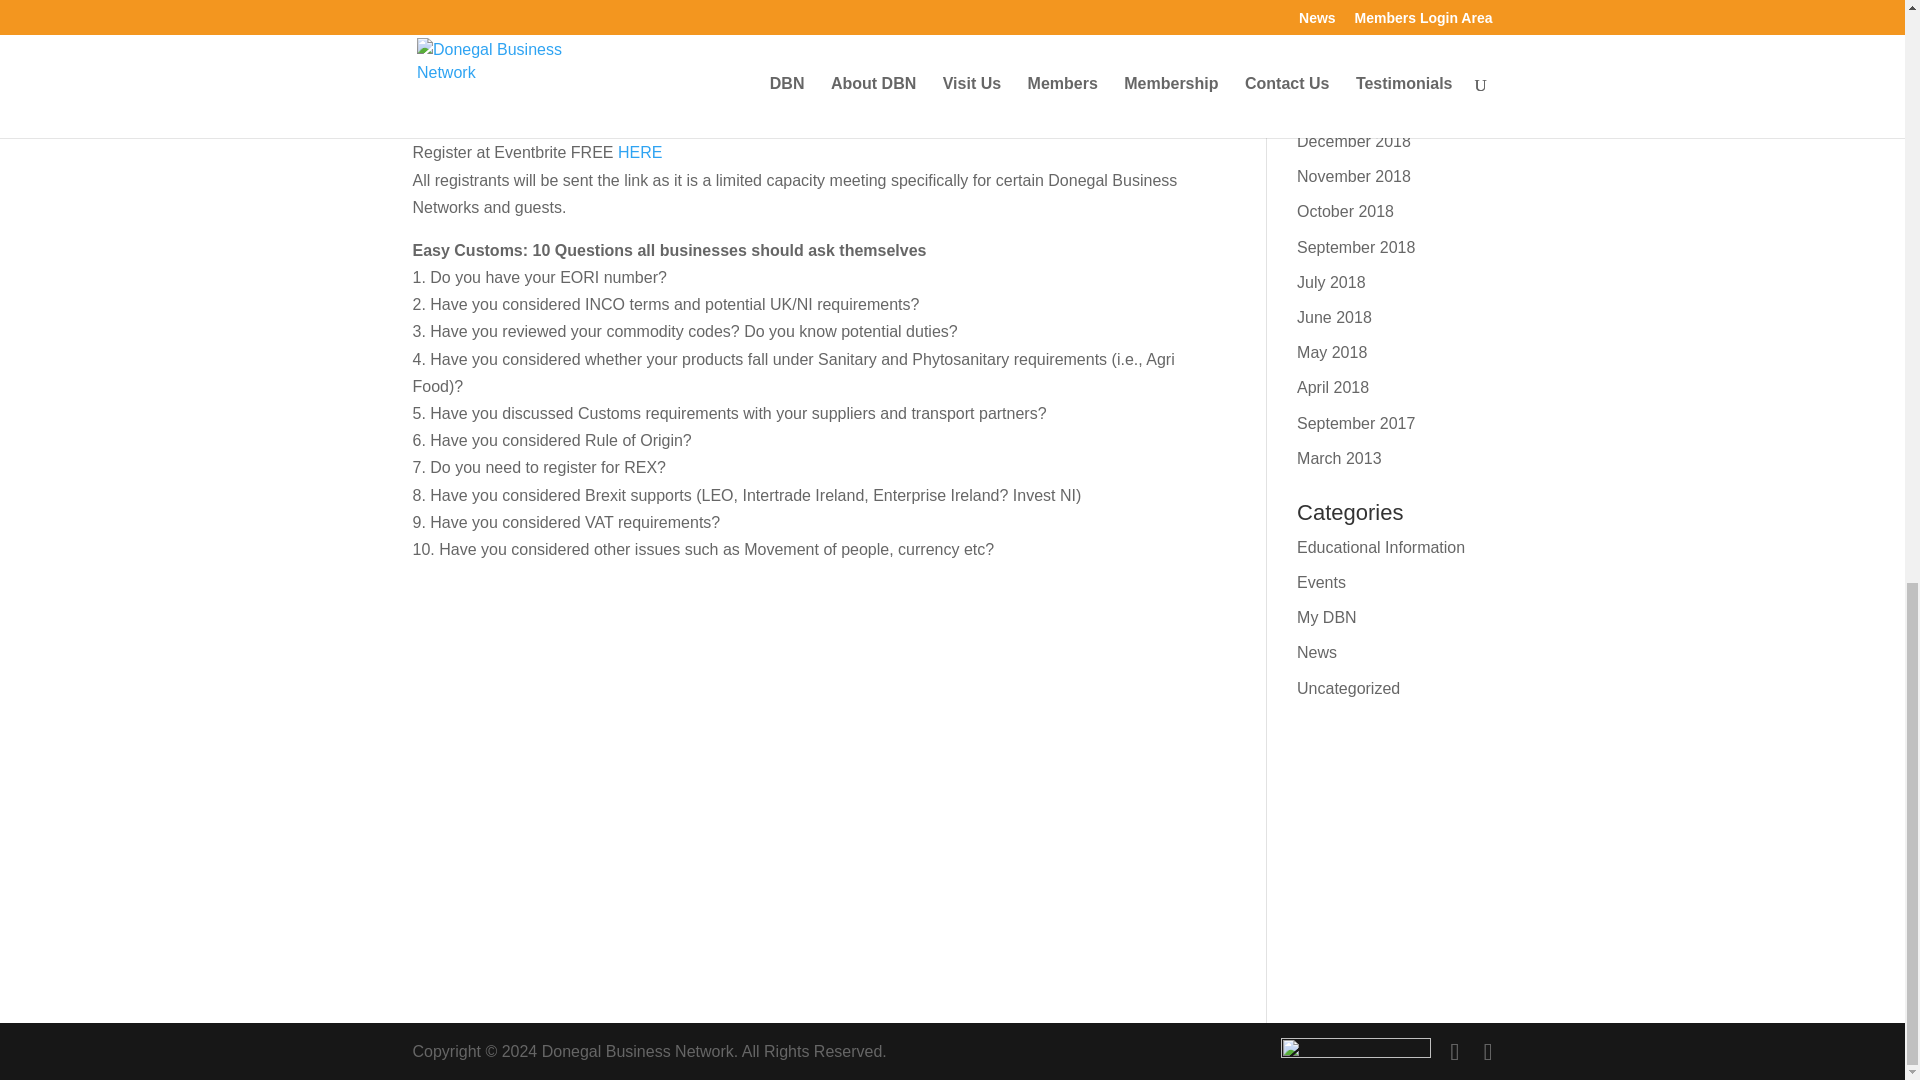 The image size is (1920, 1080). I want to click on September 2019, so click(1356, 4).